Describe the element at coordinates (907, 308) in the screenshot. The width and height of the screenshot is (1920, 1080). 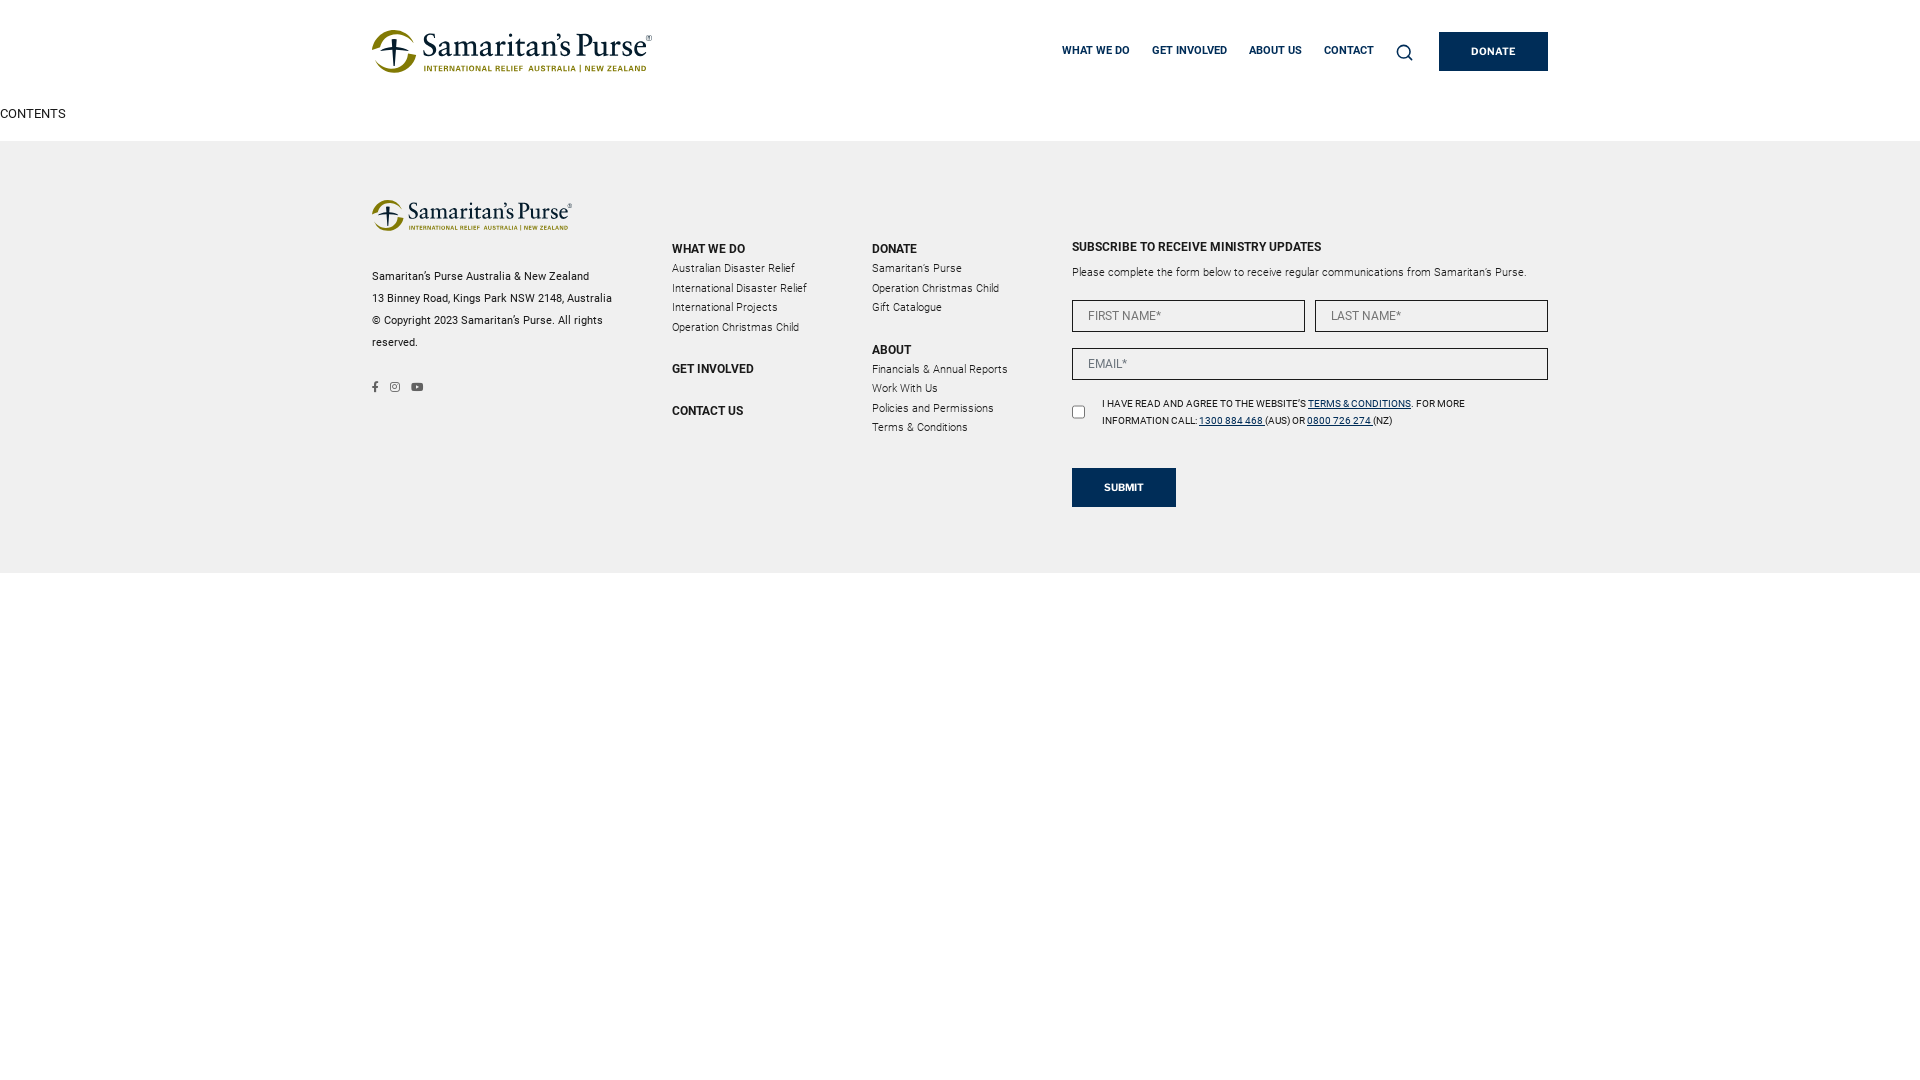
I see `Gift Catalogue` at that location.